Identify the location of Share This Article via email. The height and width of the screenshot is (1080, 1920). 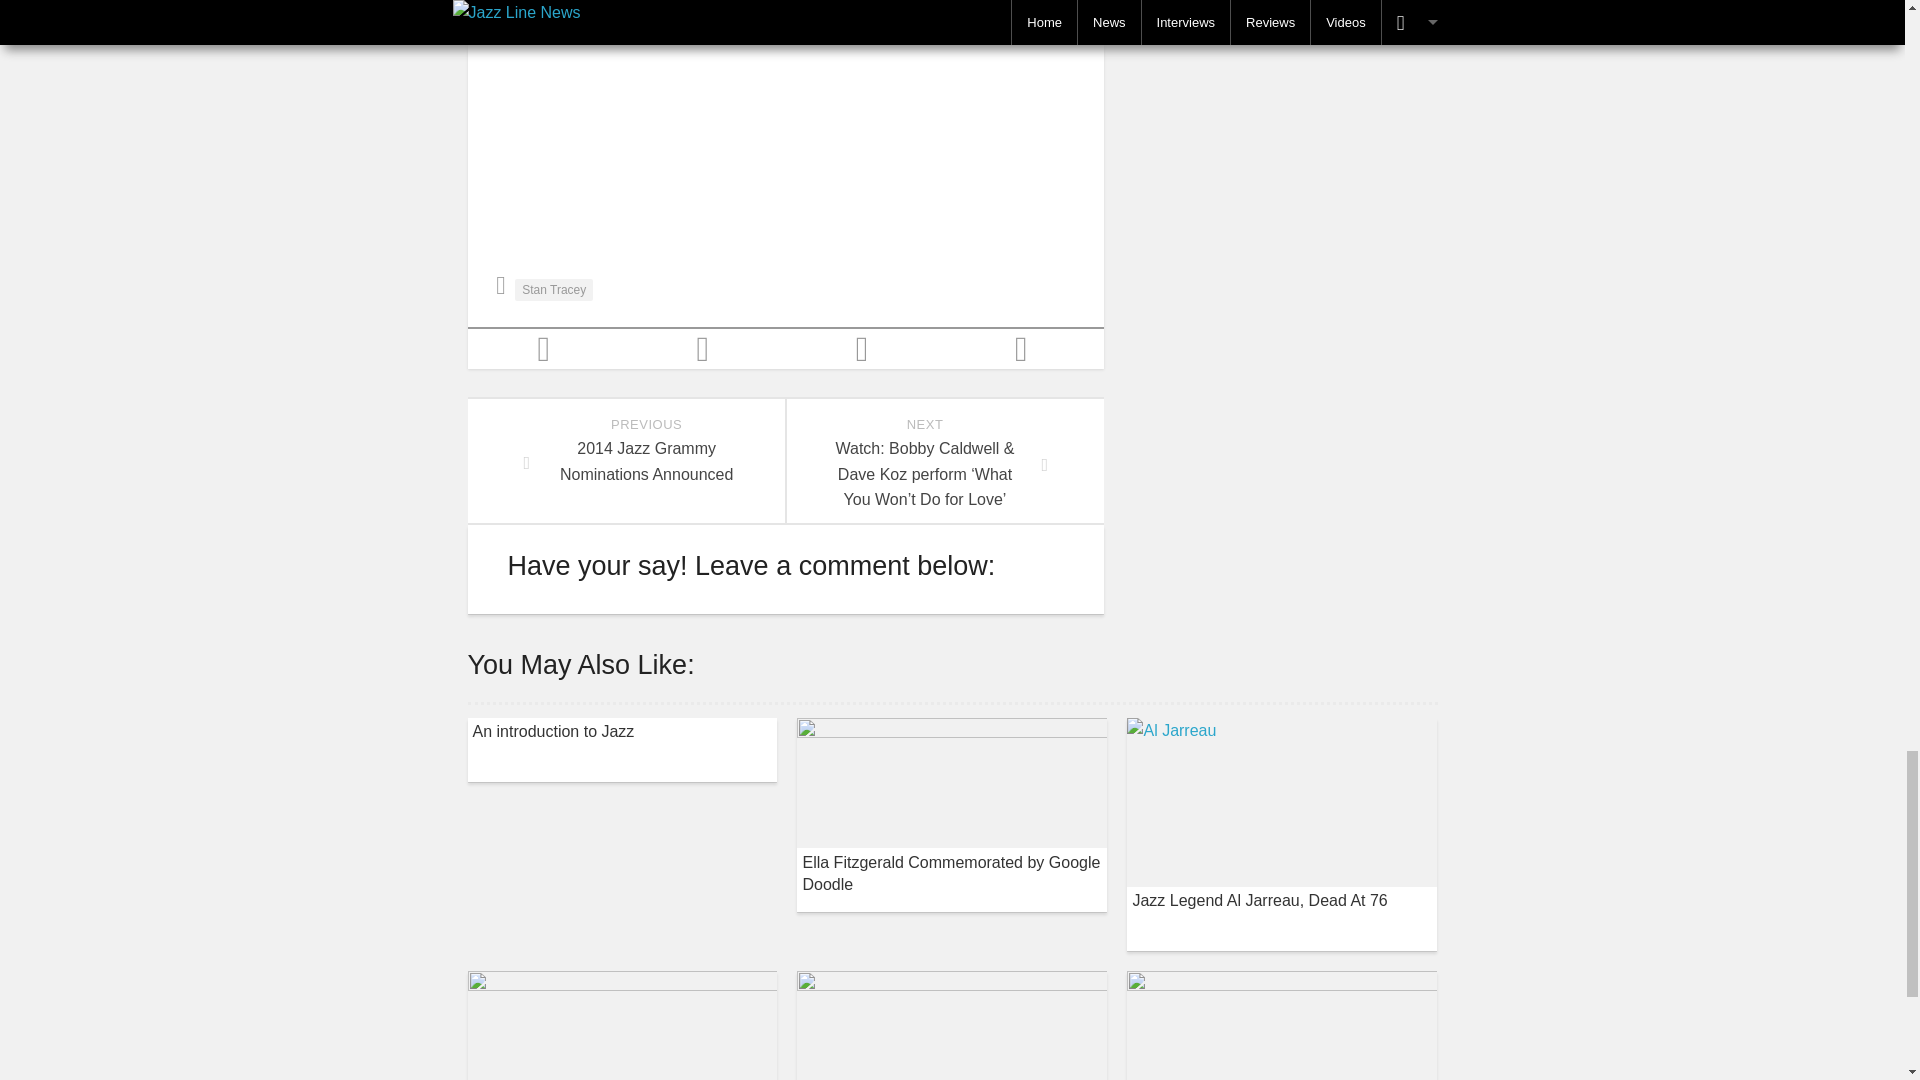
(864, 348).